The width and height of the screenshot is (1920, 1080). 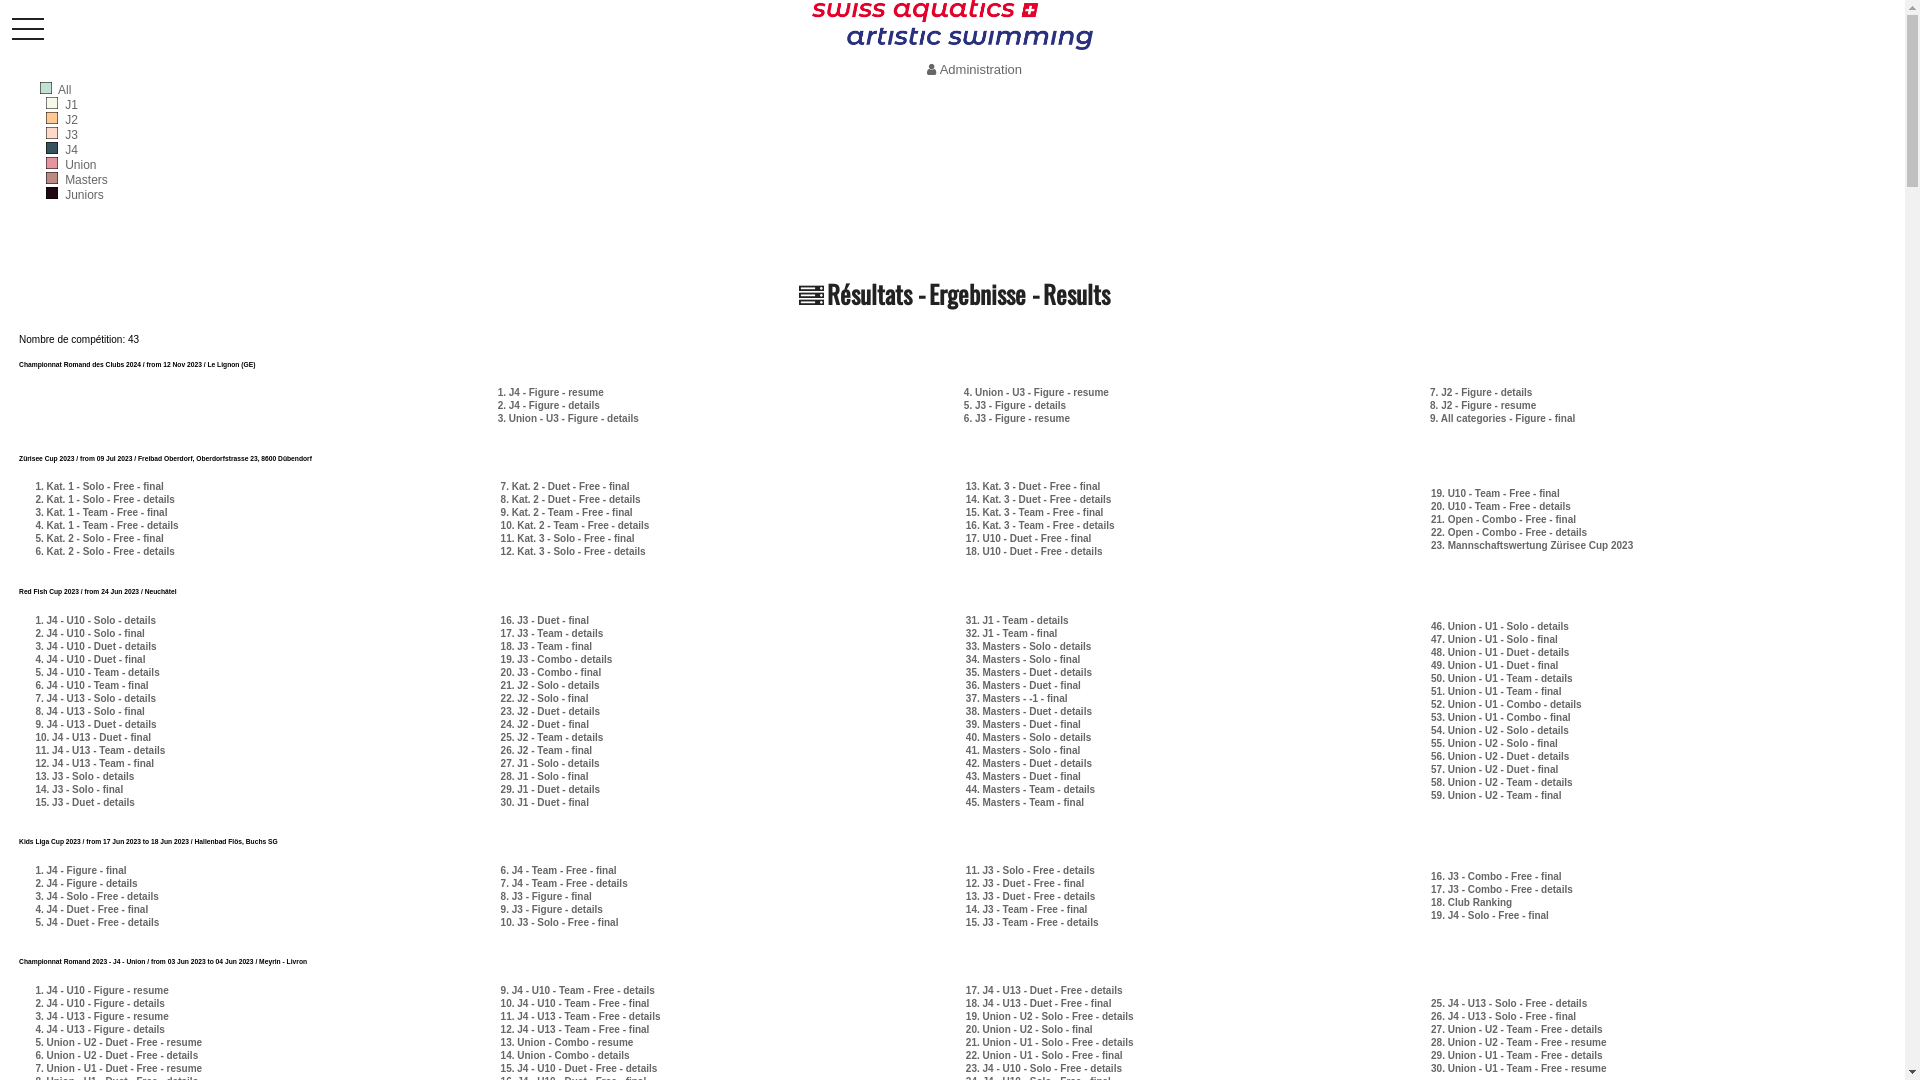 What do you see at coordinates (1518, 1042) in the screenshot?
I see `28. Union - U2 - Team - Free - resume` at bounding box center [1518, 1042].